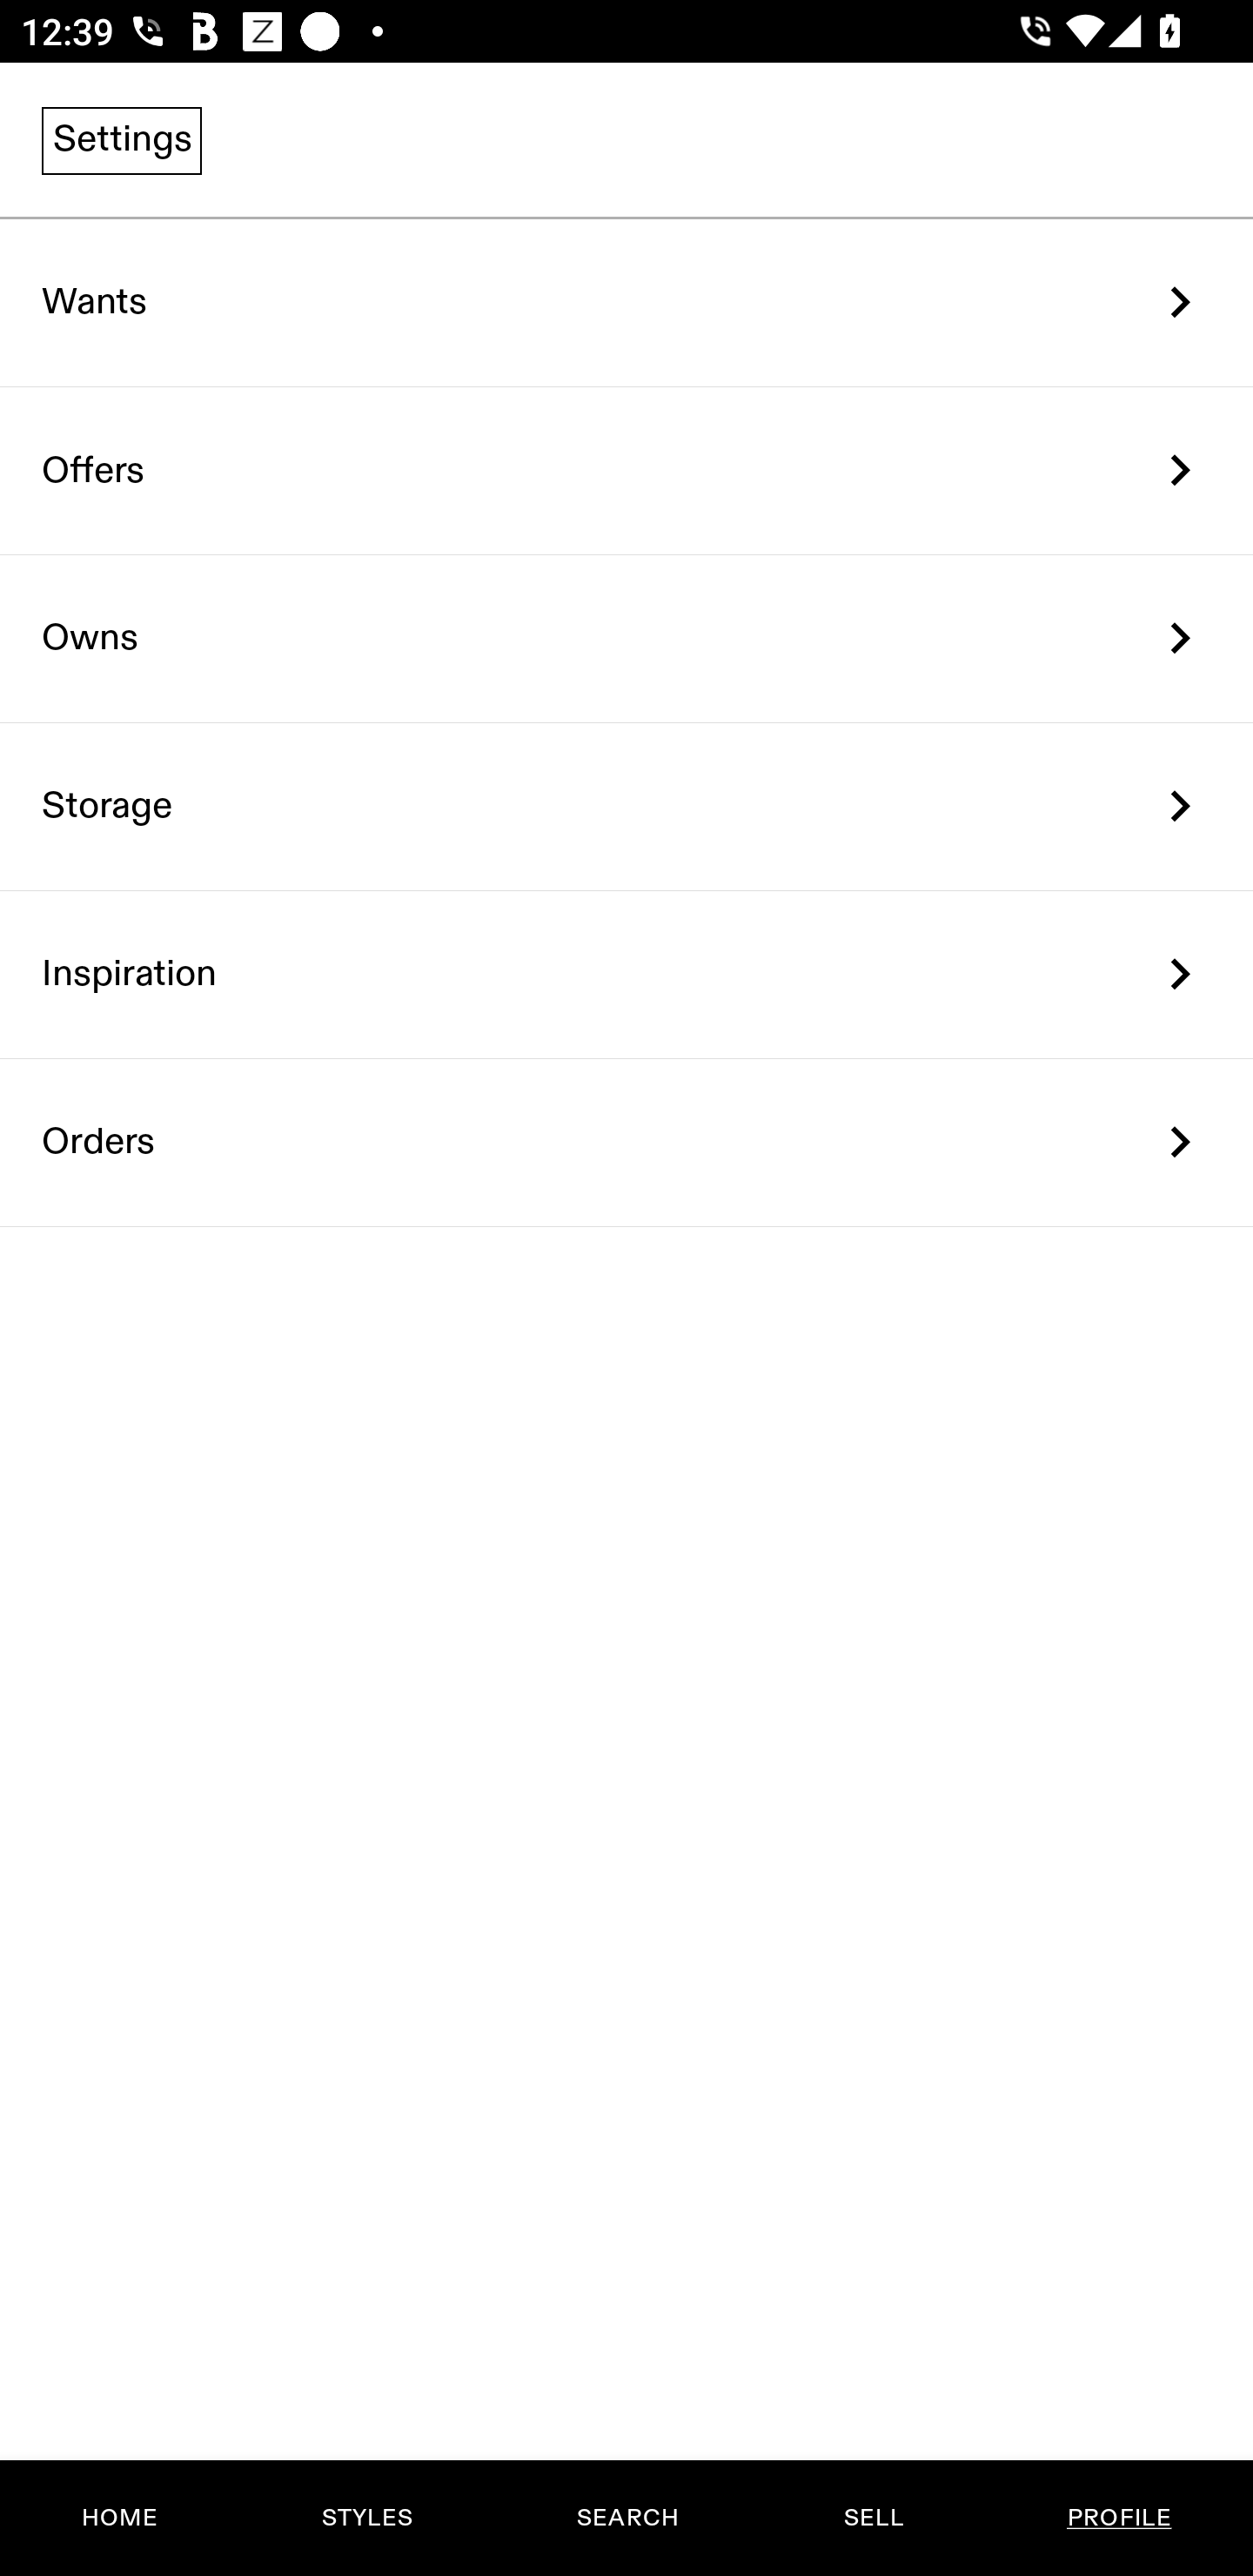 This screenshot has height=2576, width=1253. Describe the element at coordinates (627, 2518) in the screenshot. I see `SEARCH` at that location.